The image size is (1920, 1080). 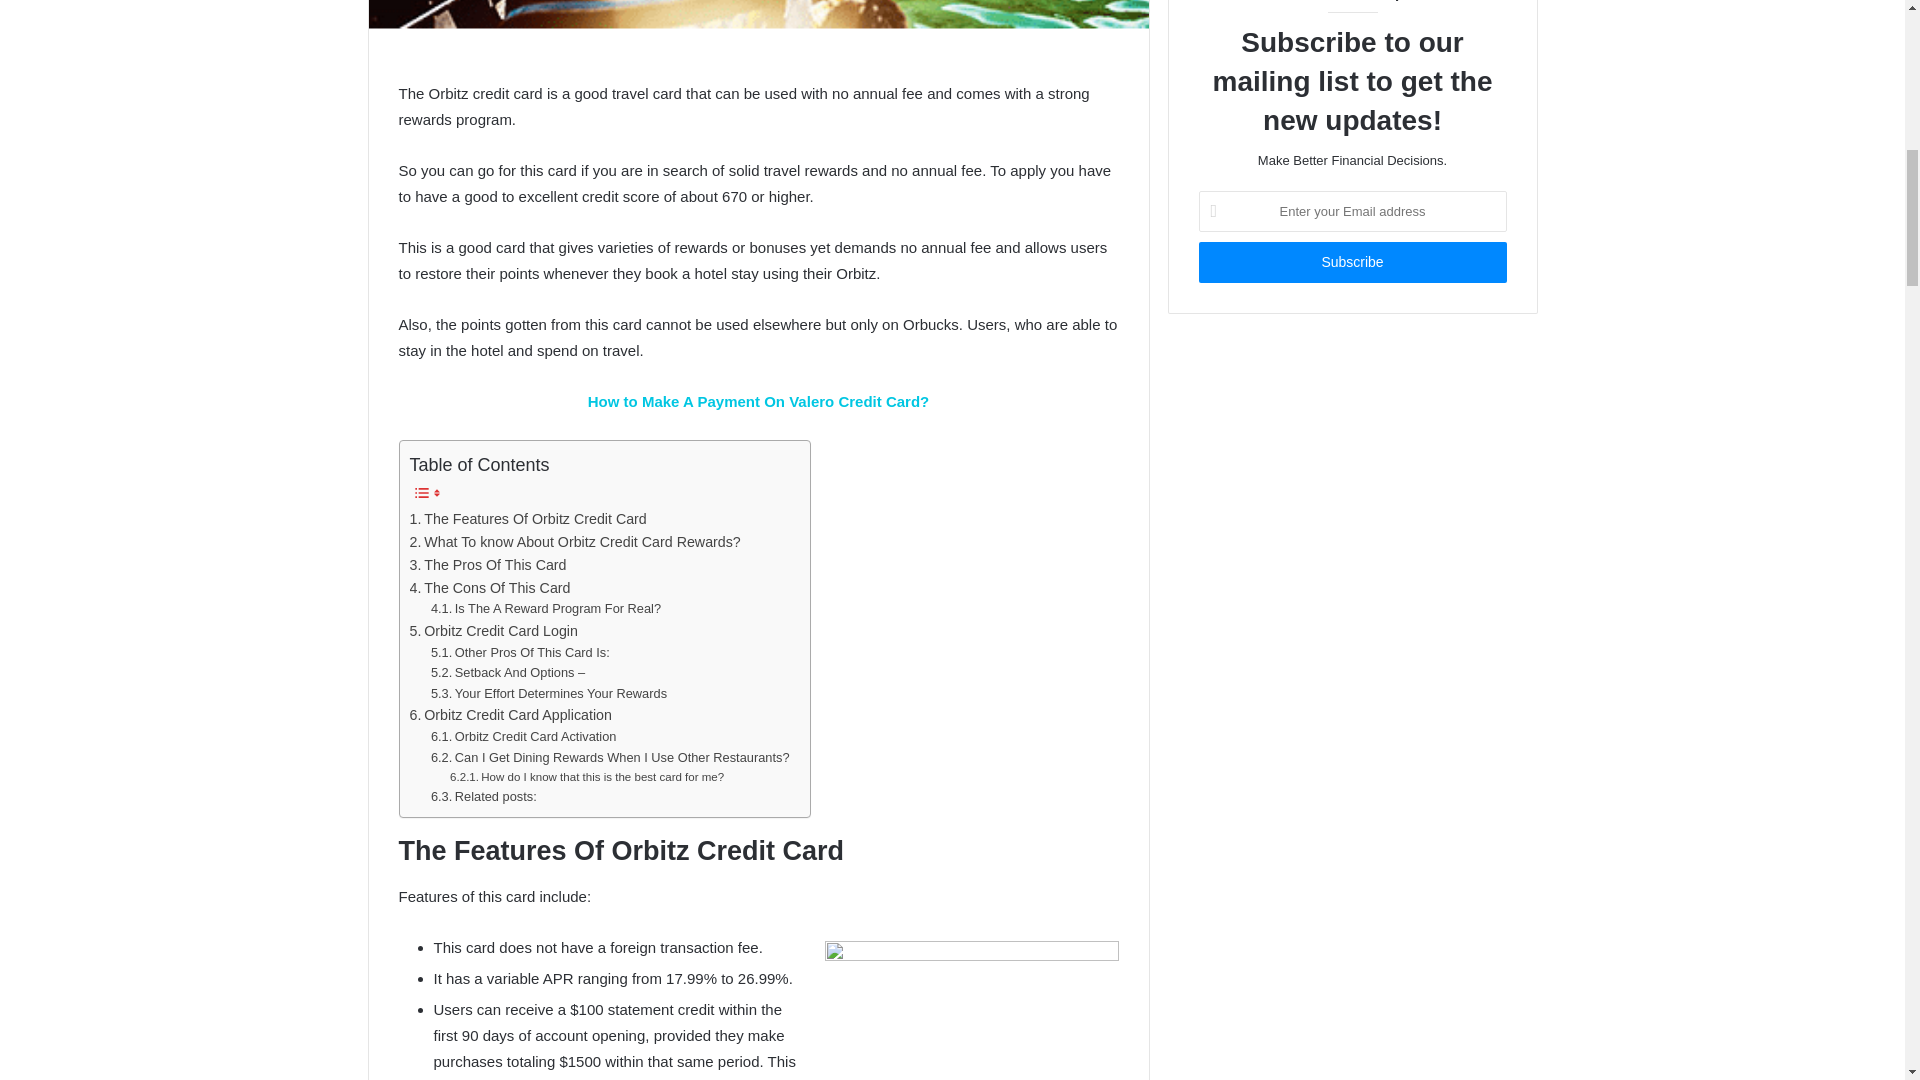 What do you see at coordinates (490, 588) in the screenshot?
I see `The Cons Of This Card` at bounding box center [490, 588].